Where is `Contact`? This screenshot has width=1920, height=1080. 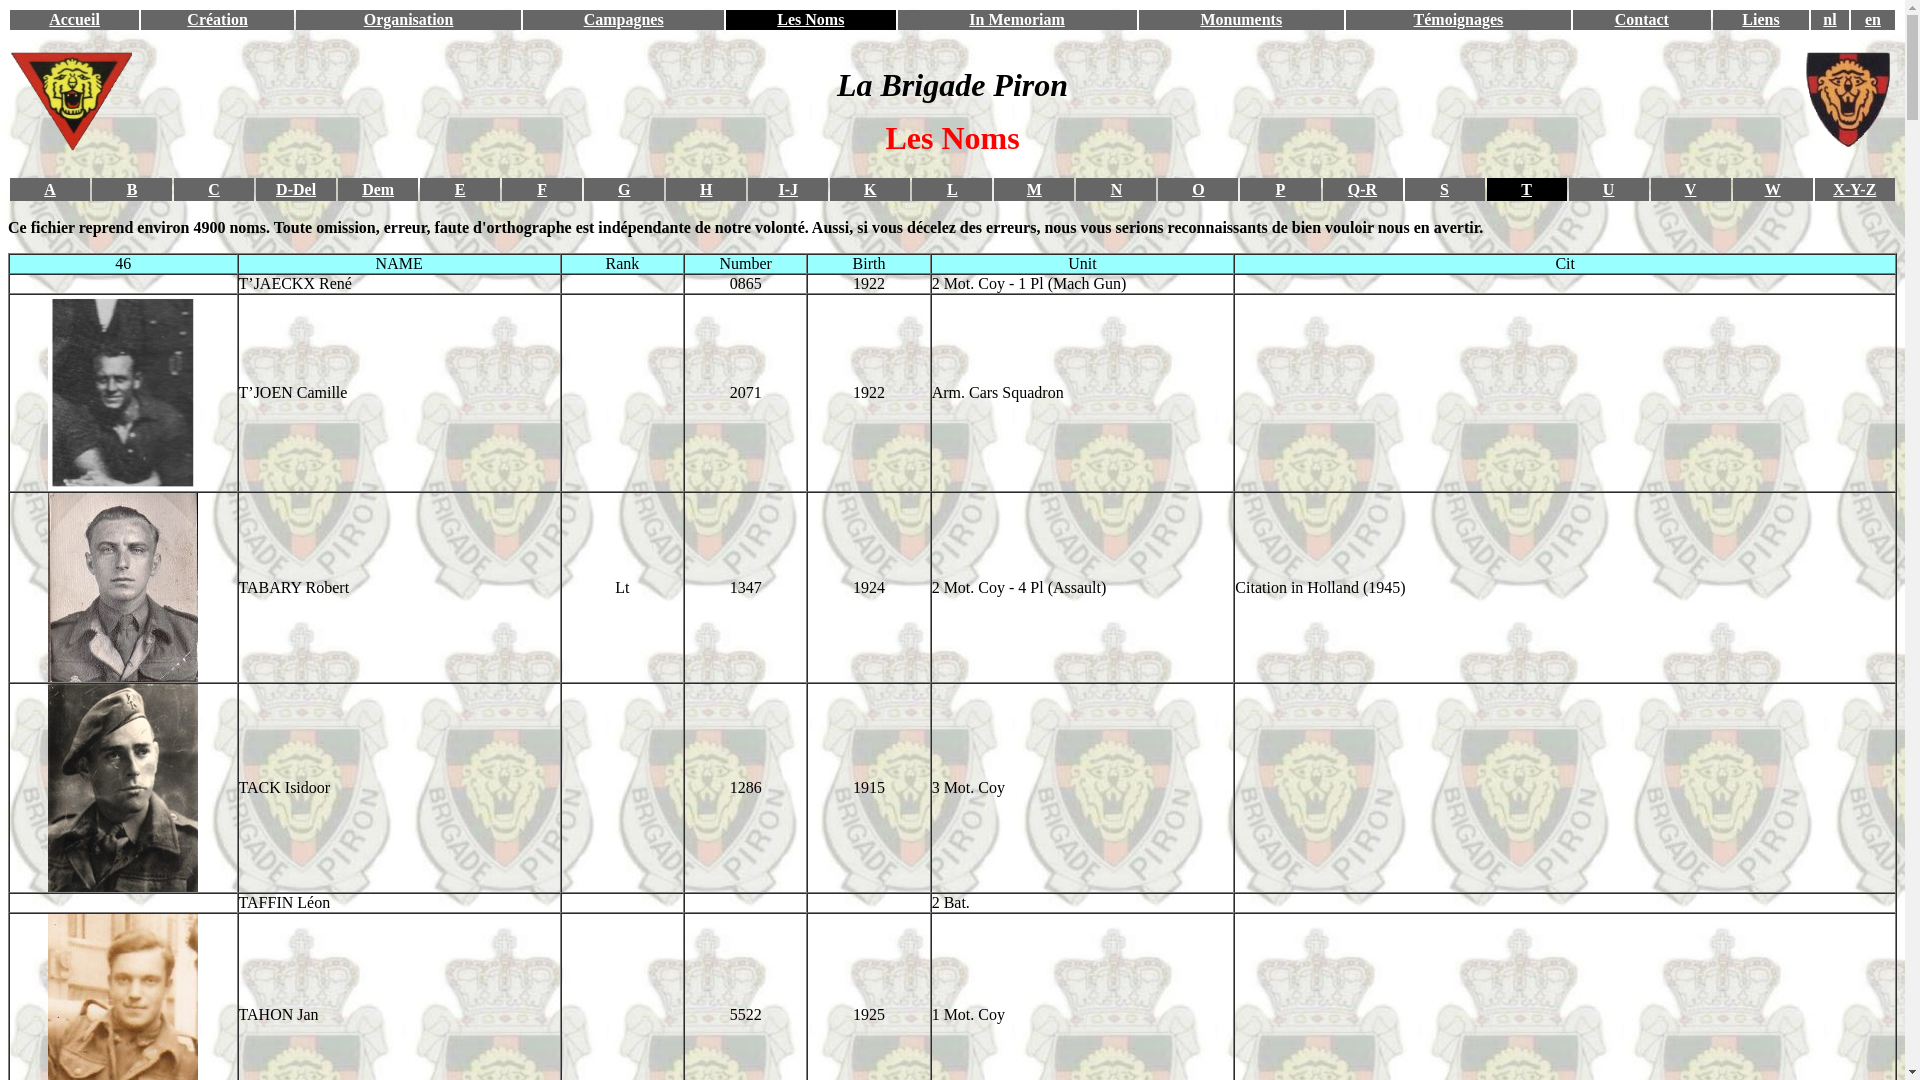 Contact is located at coordinates (1642, 20).